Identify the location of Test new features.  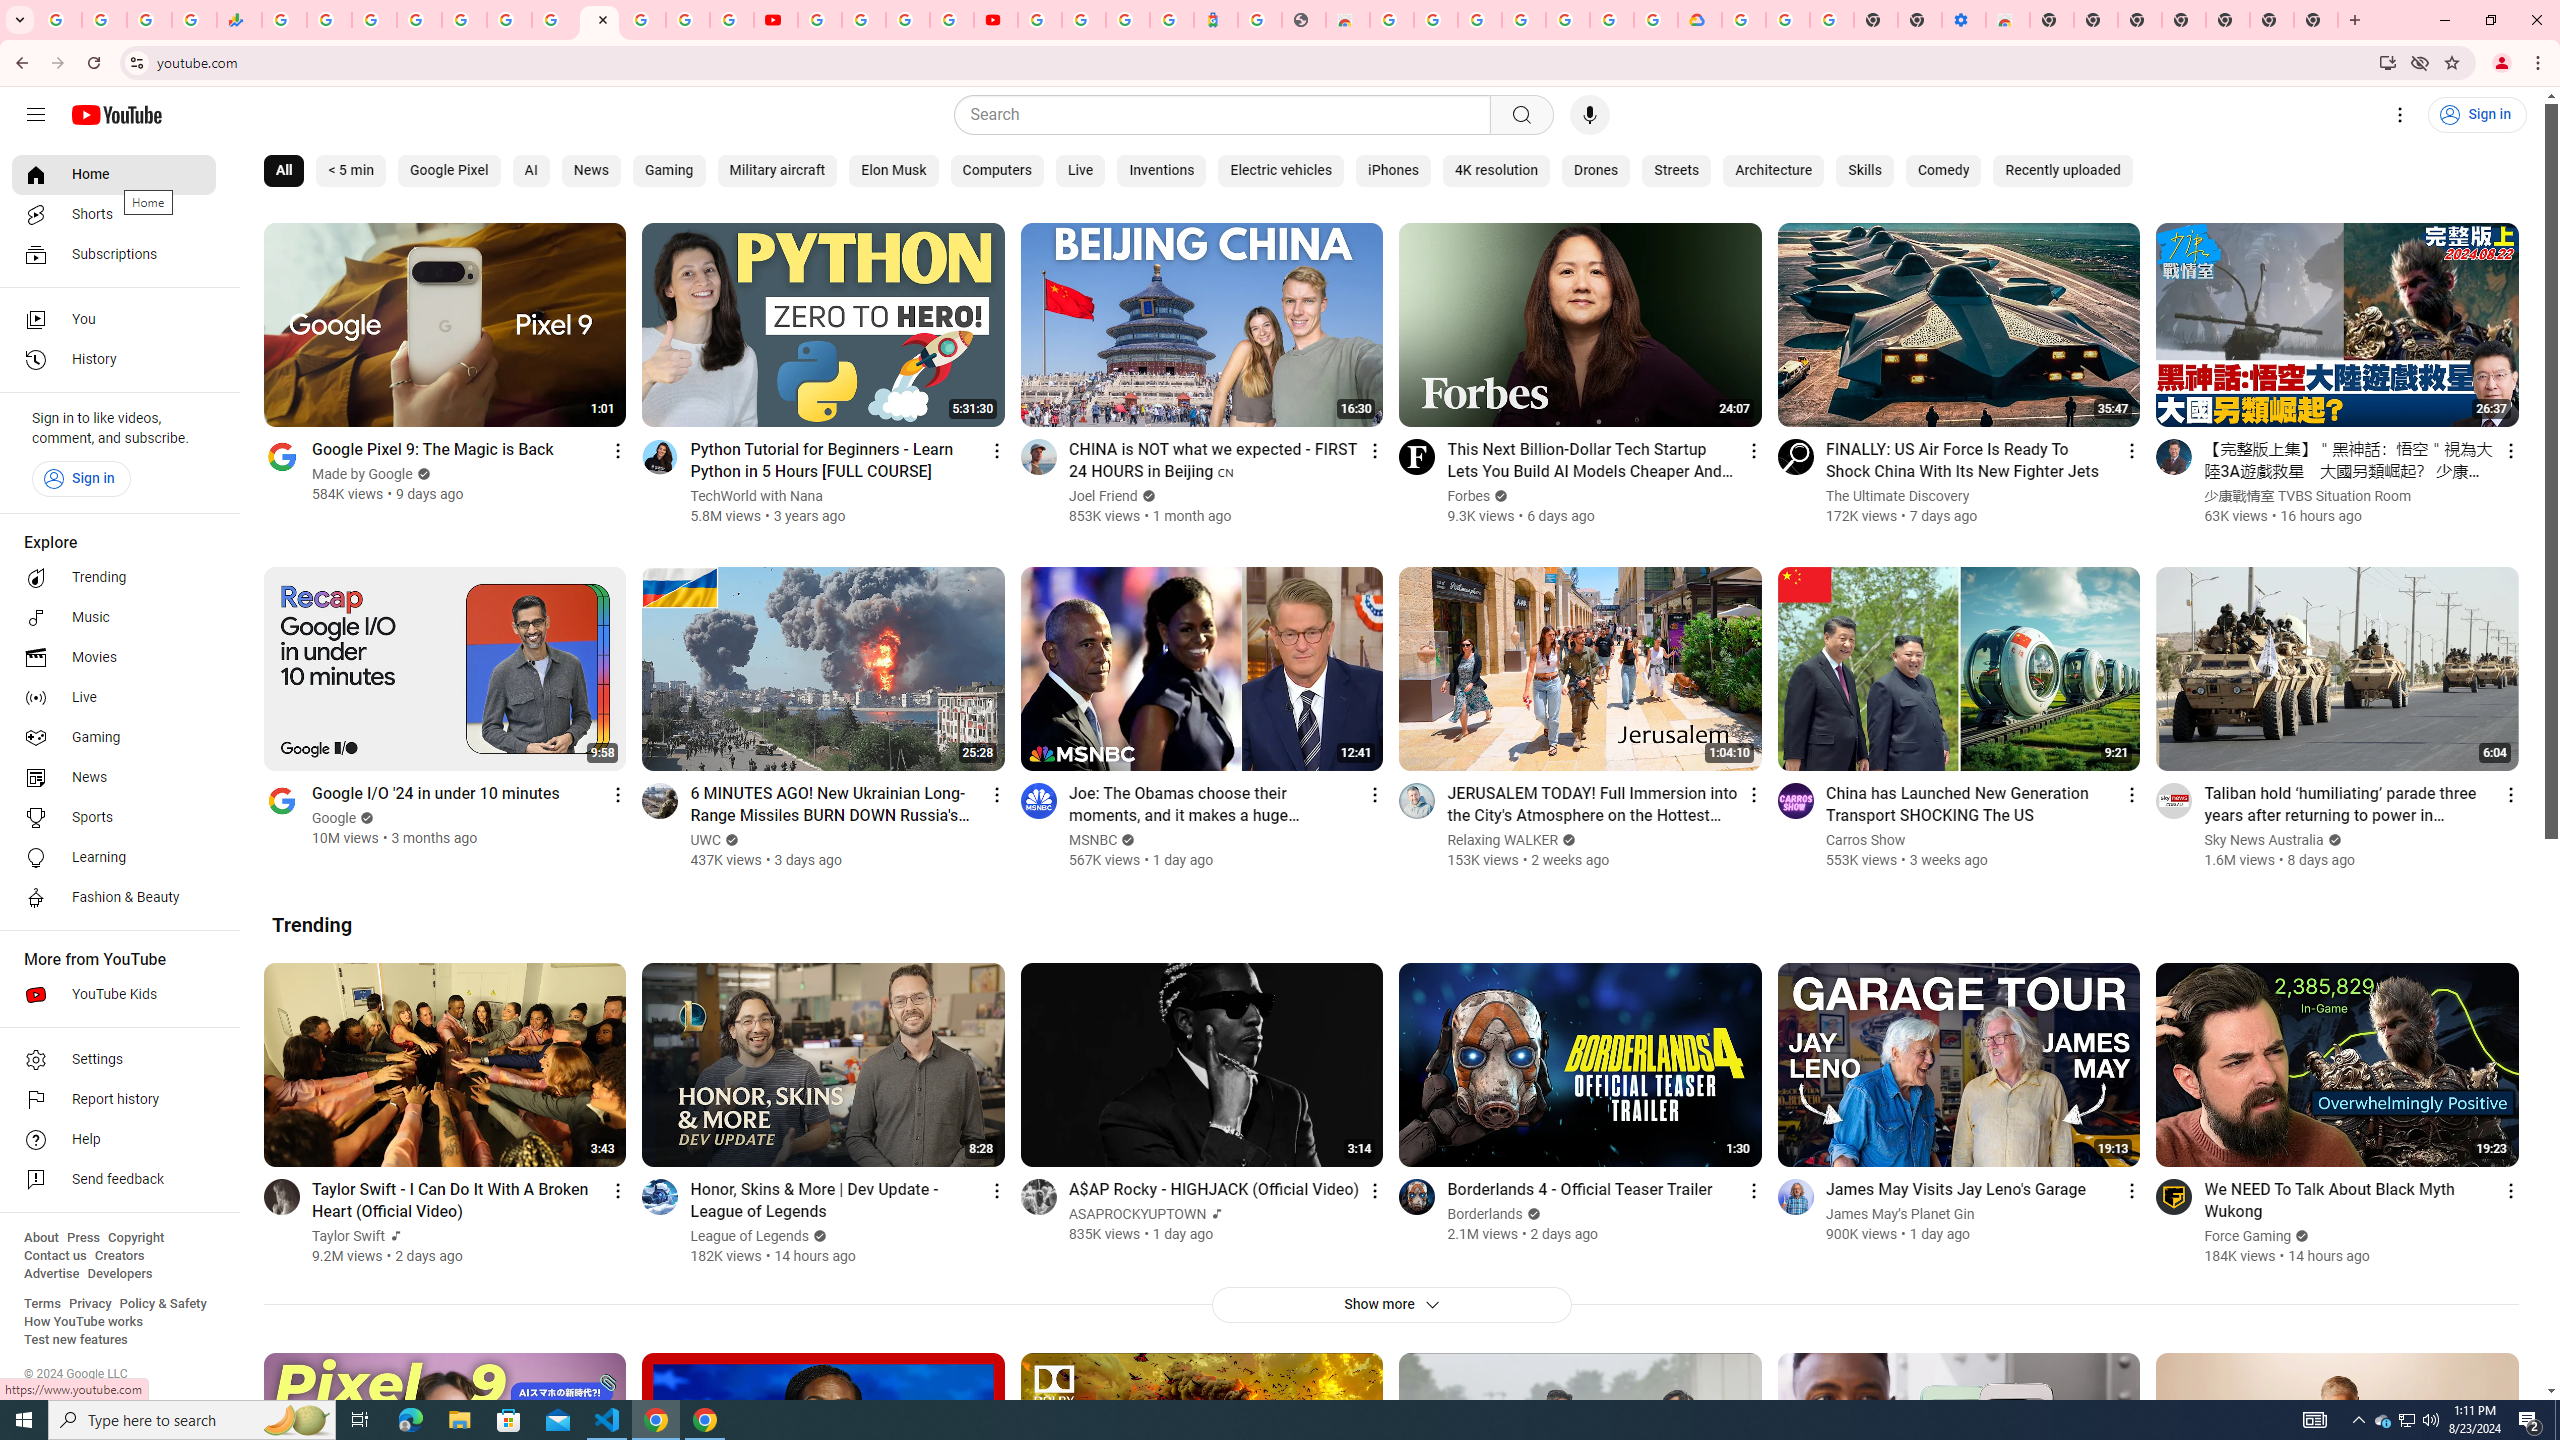
(76, 1340).